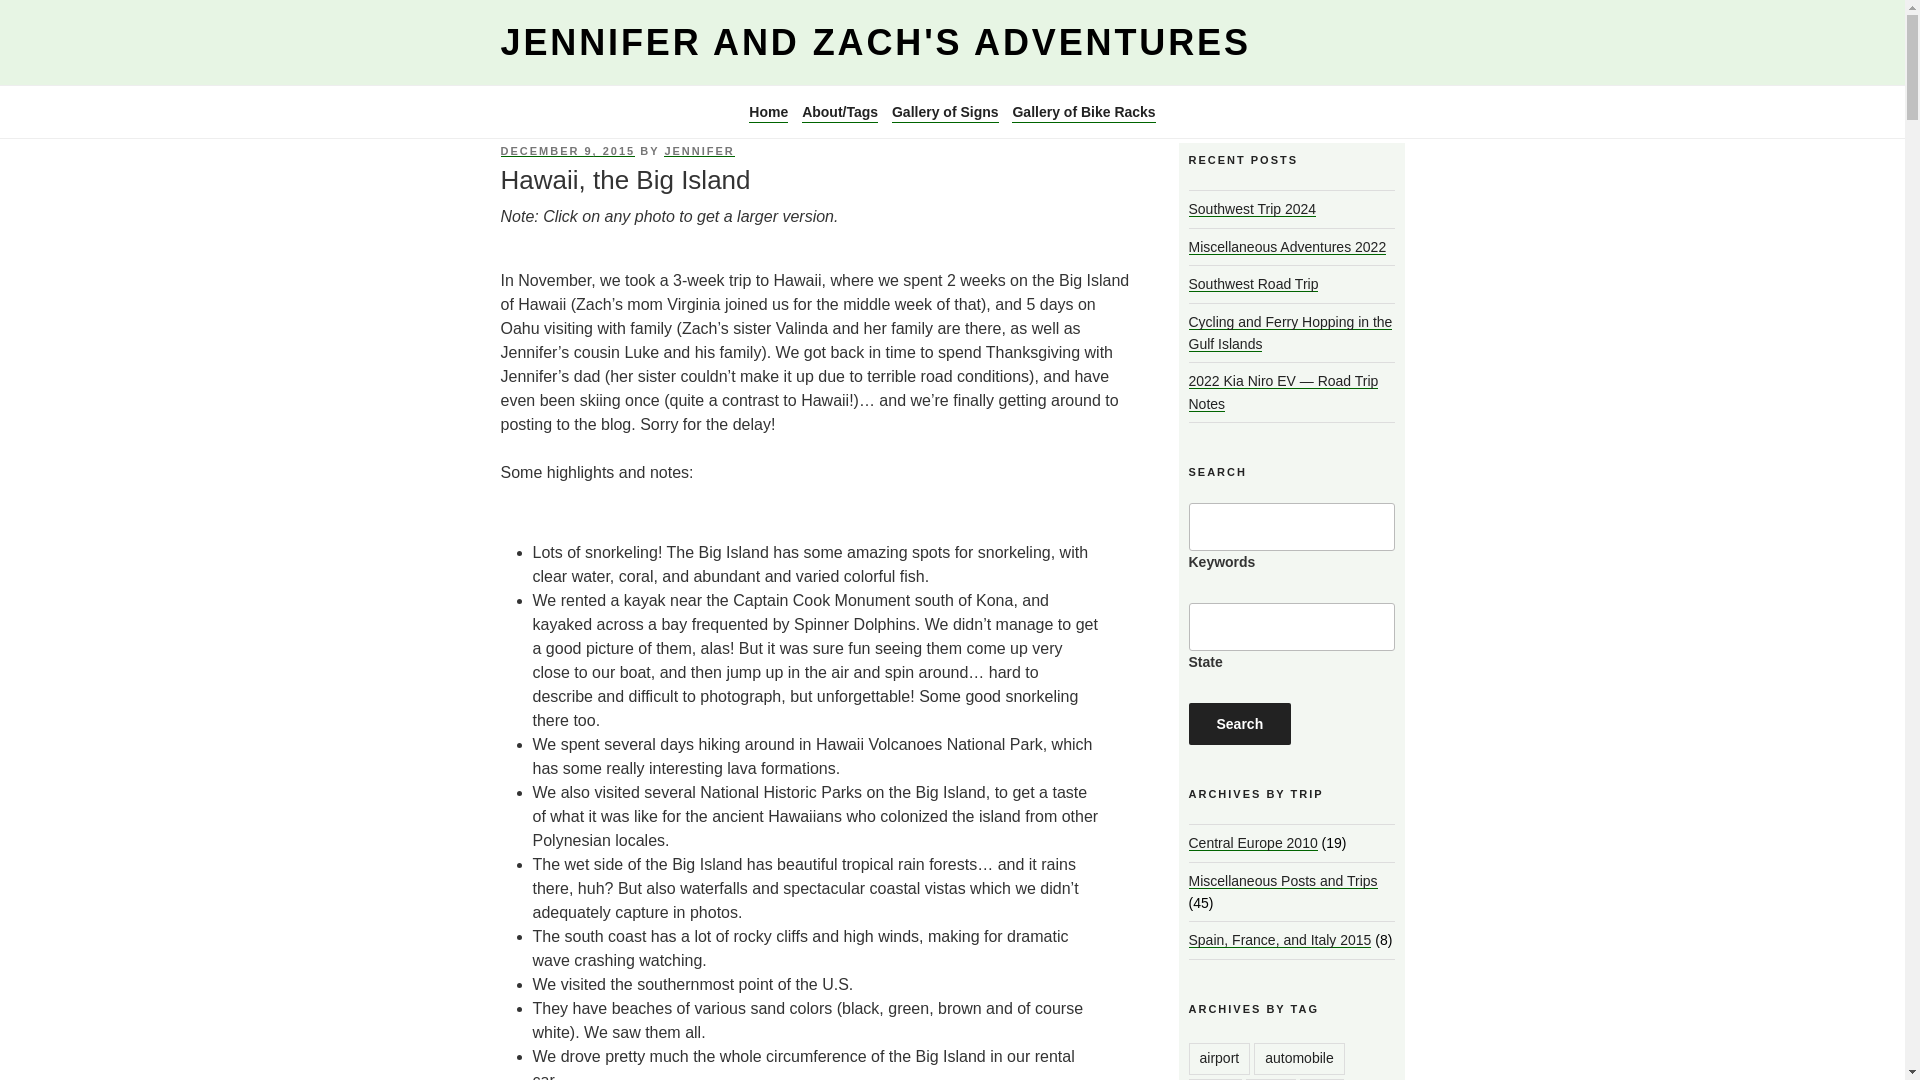 This screenshot has width=1920, height=1080. I want to click on JENNIFER, so click(698, 150).